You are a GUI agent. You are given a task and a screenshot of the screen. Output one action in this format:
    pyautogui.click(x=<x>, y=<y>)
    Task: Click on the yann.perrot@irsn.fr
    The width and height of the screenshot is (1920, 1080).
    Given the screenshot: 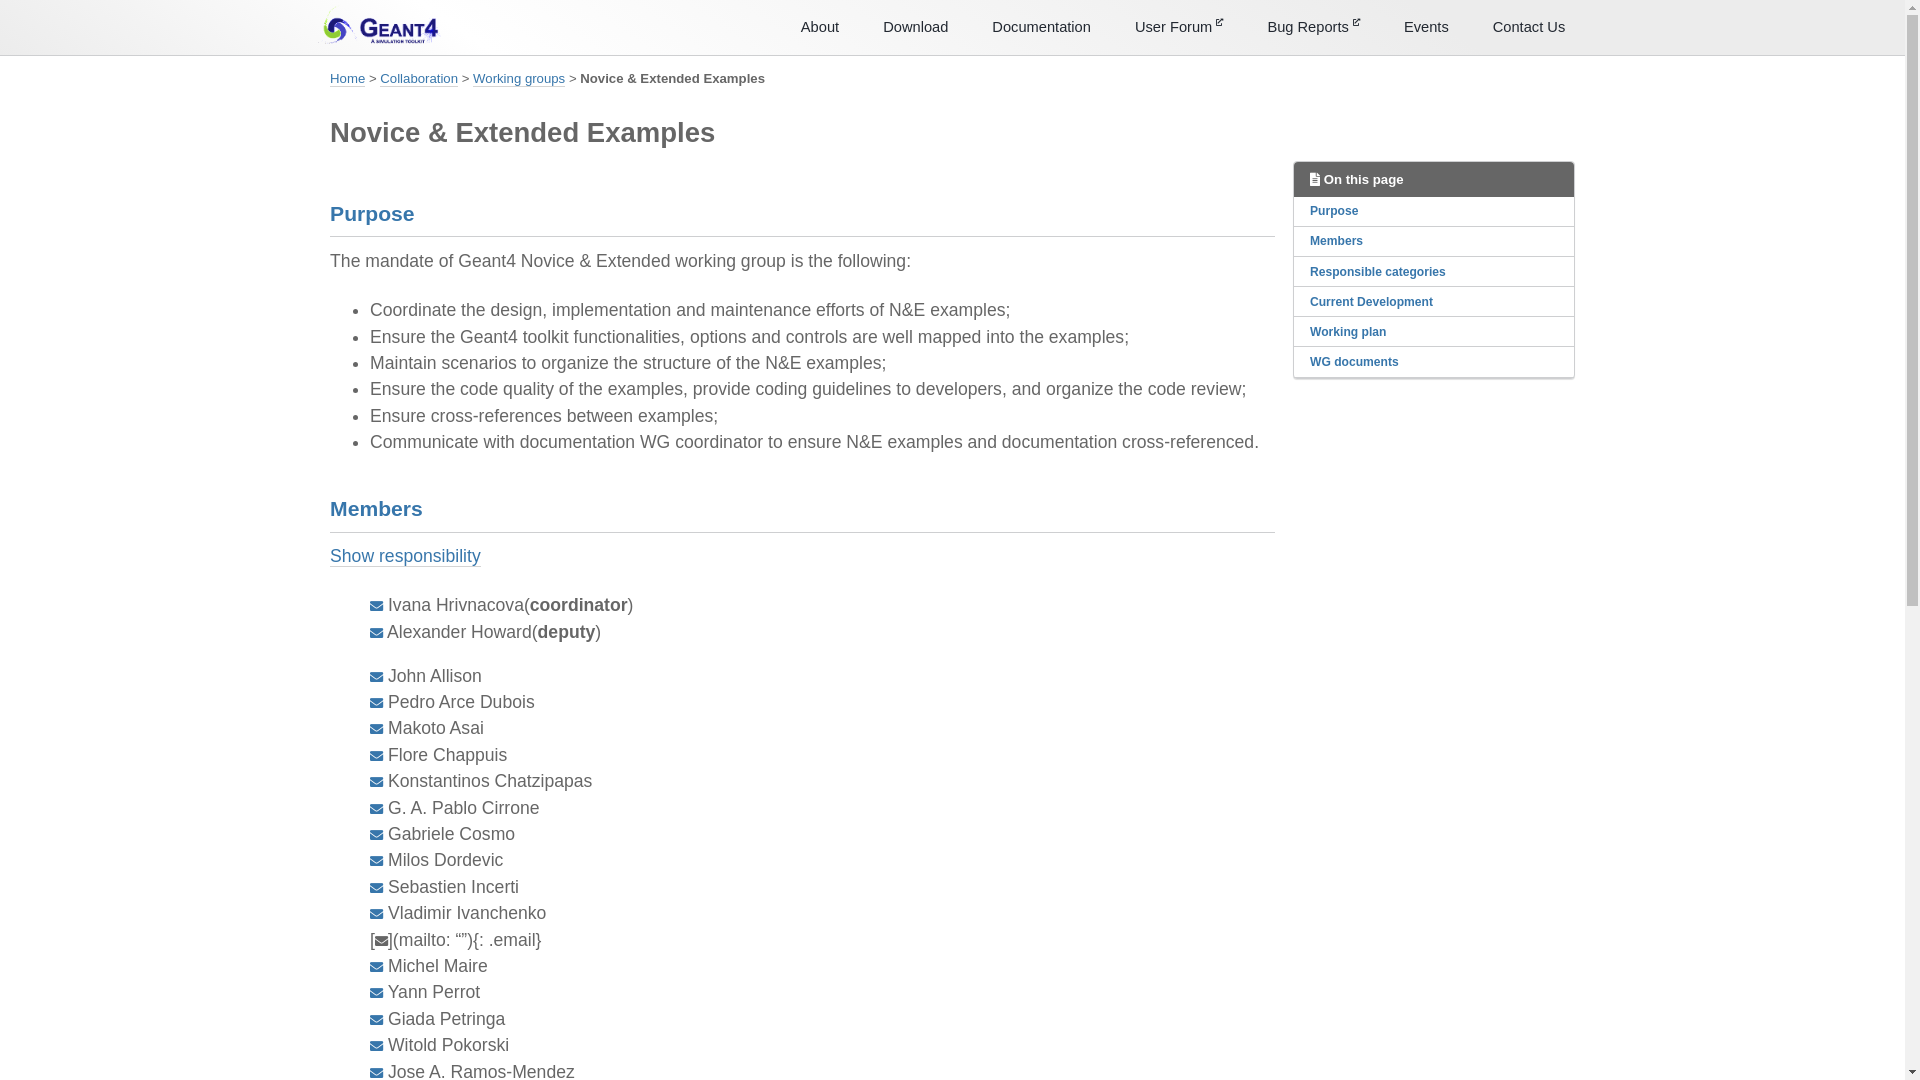 What is the action you would take?
    pyautogui.click(x=376, y=992)
    